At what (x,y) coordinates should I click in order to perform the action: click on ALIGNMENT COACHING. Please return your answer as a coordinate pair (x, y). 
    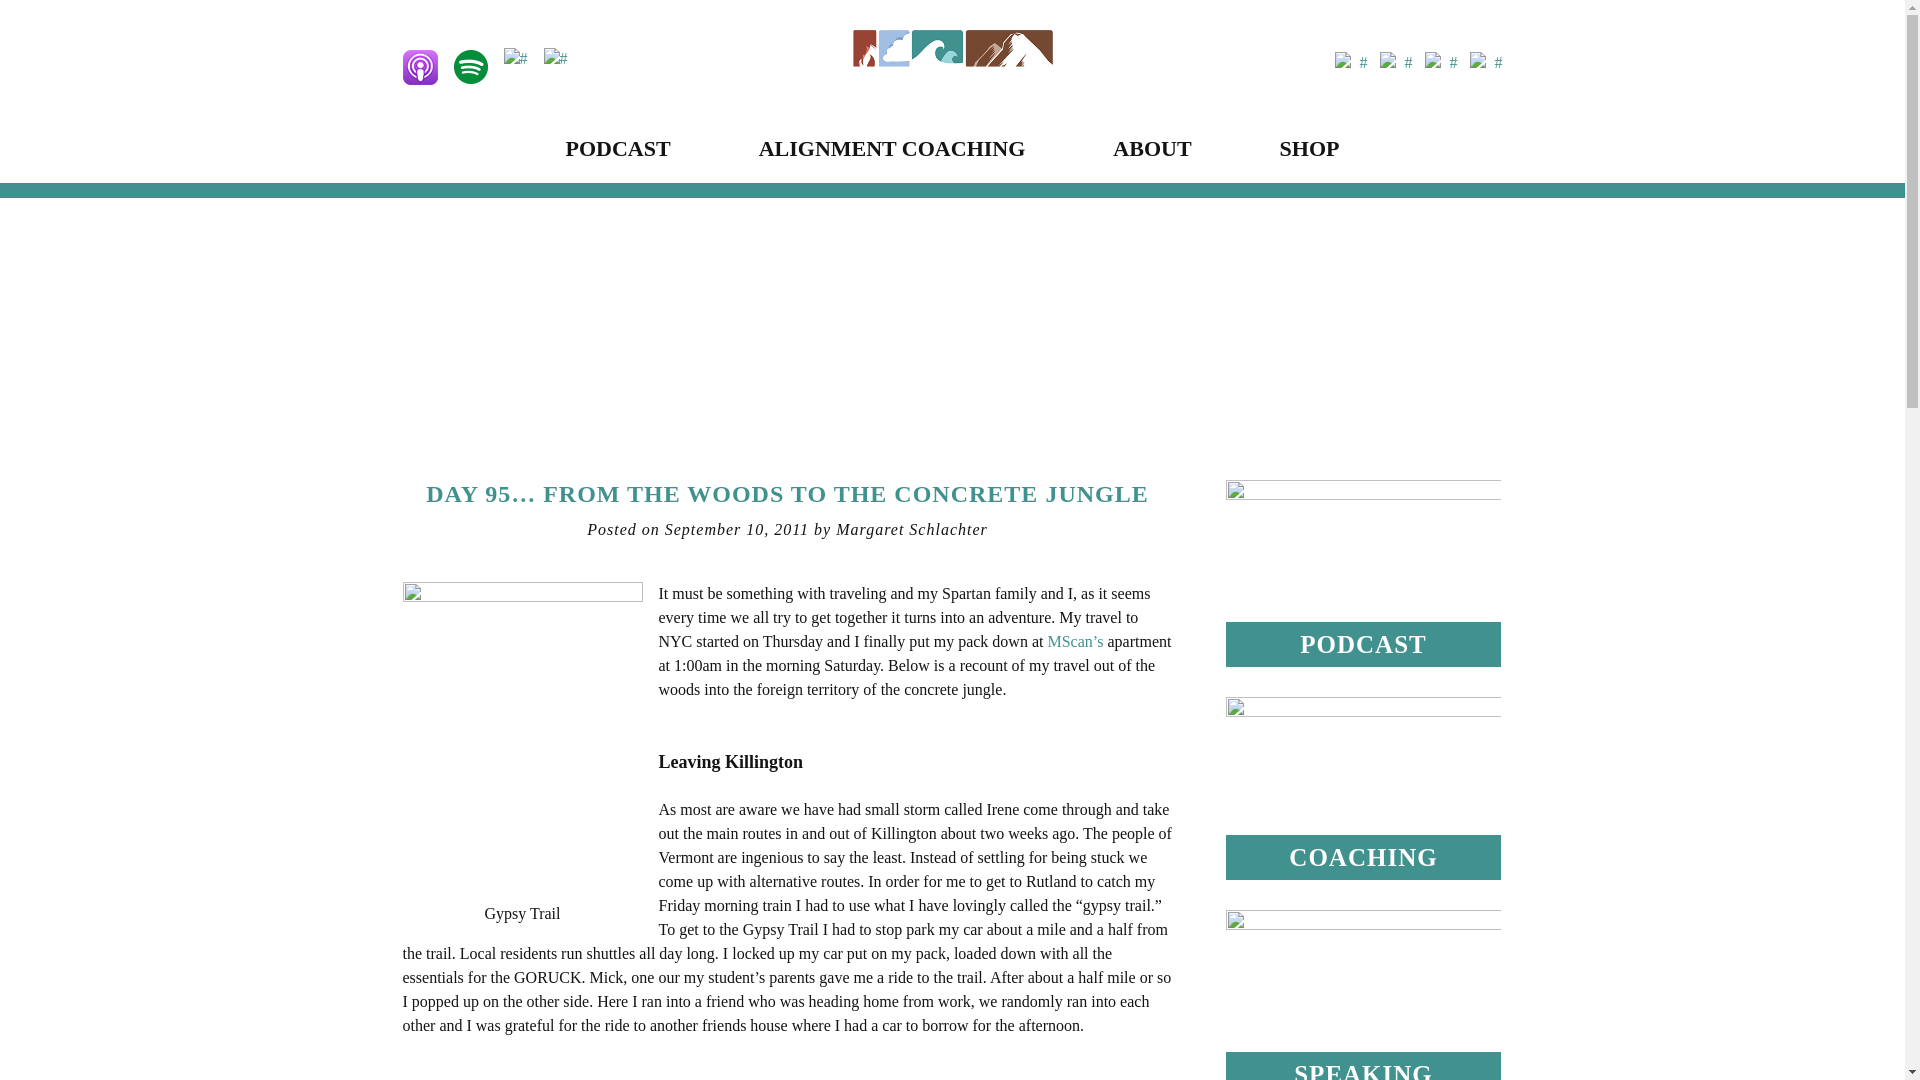
    Looking at the image, I should click on (892, 148).